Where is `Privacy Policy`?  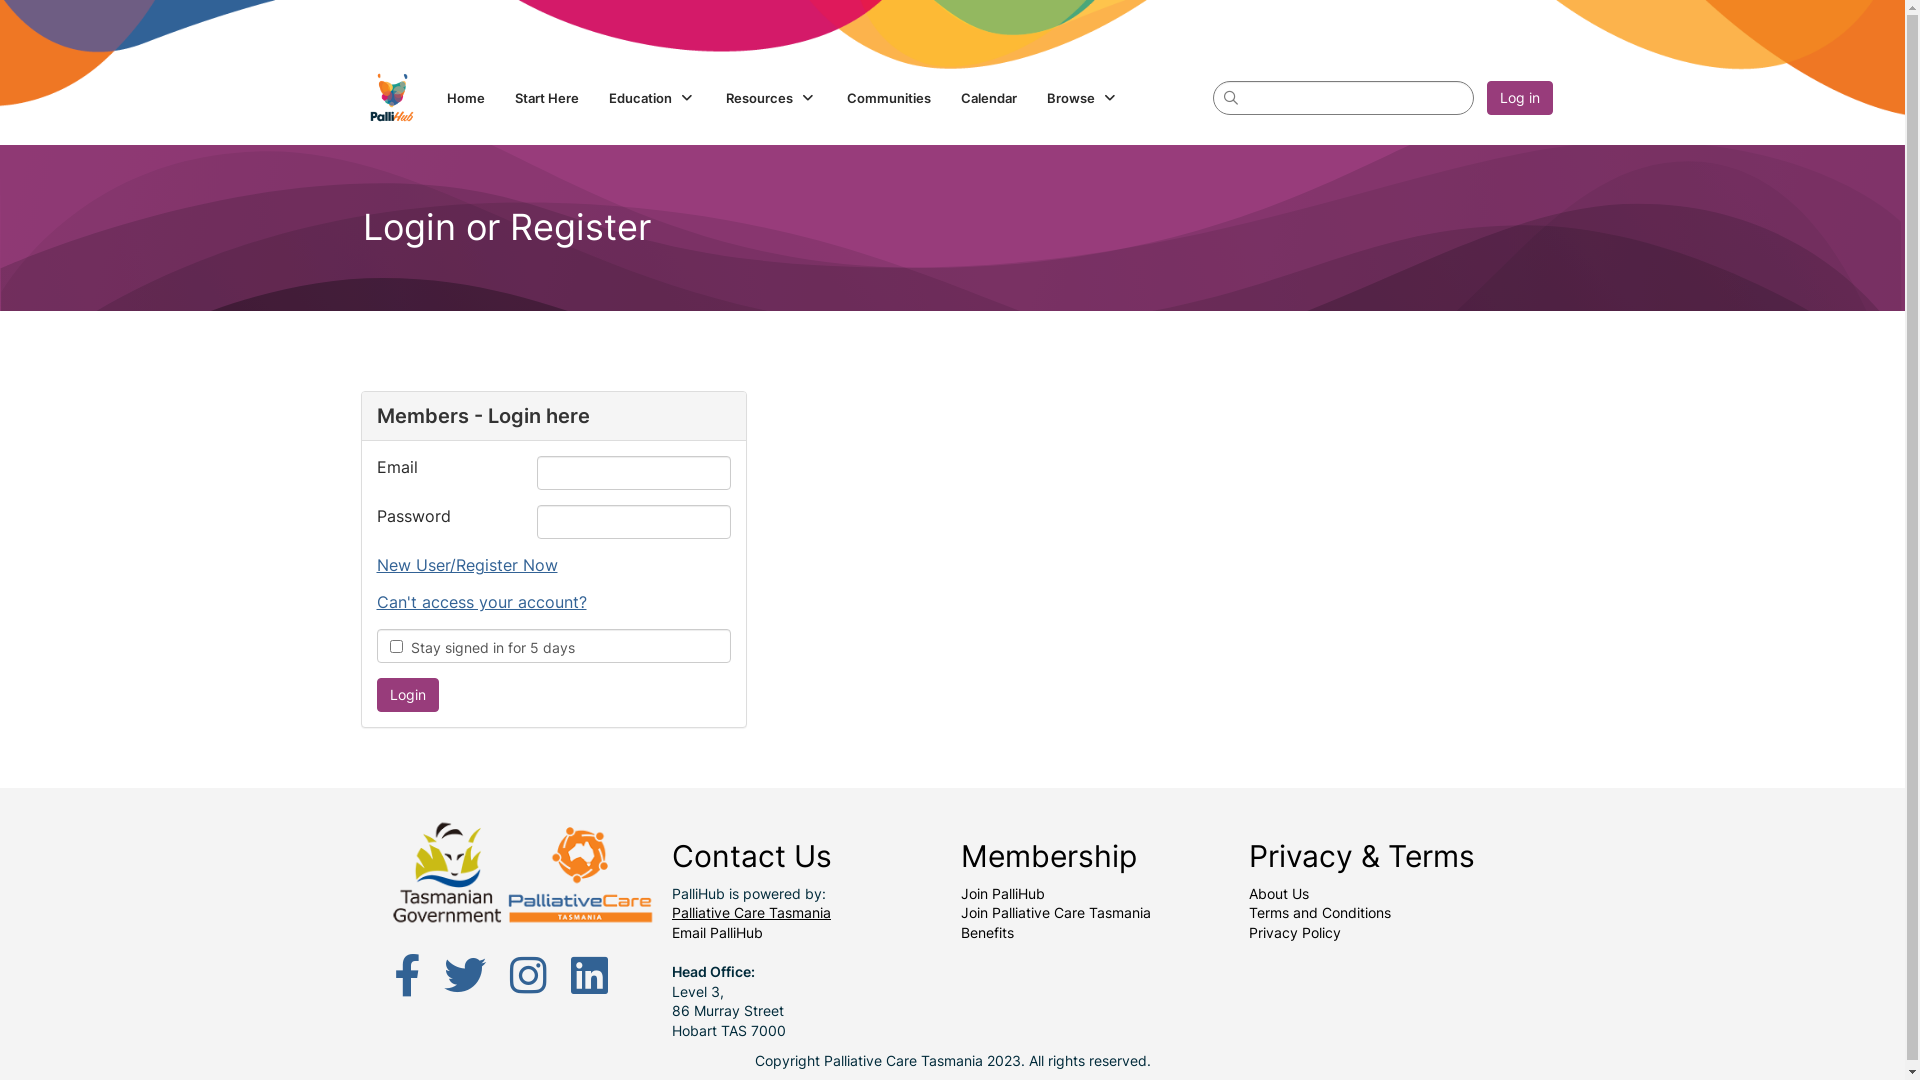 Privacy Policy is located at coordinates (1295, 932).